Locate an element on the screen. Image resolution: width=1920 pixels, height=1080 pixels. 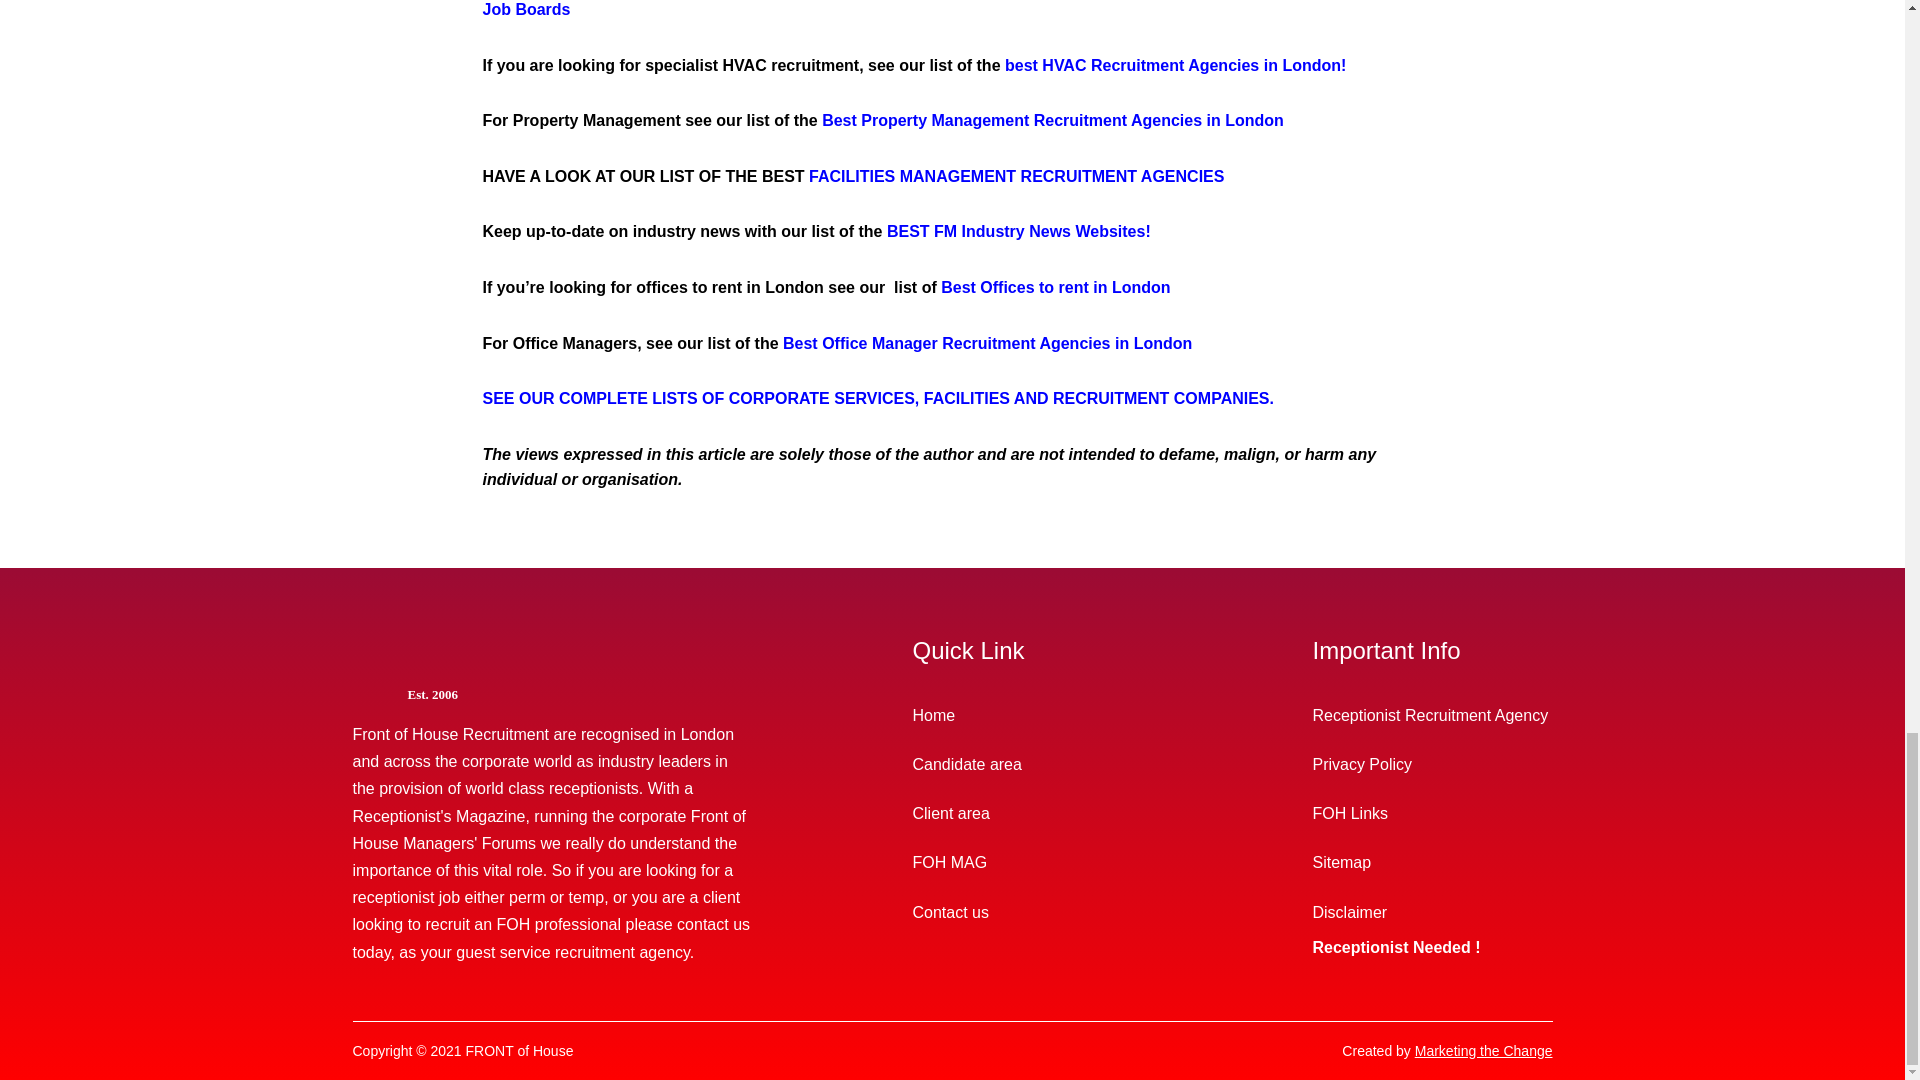
Contact us is located at coordinates (1032, 912).